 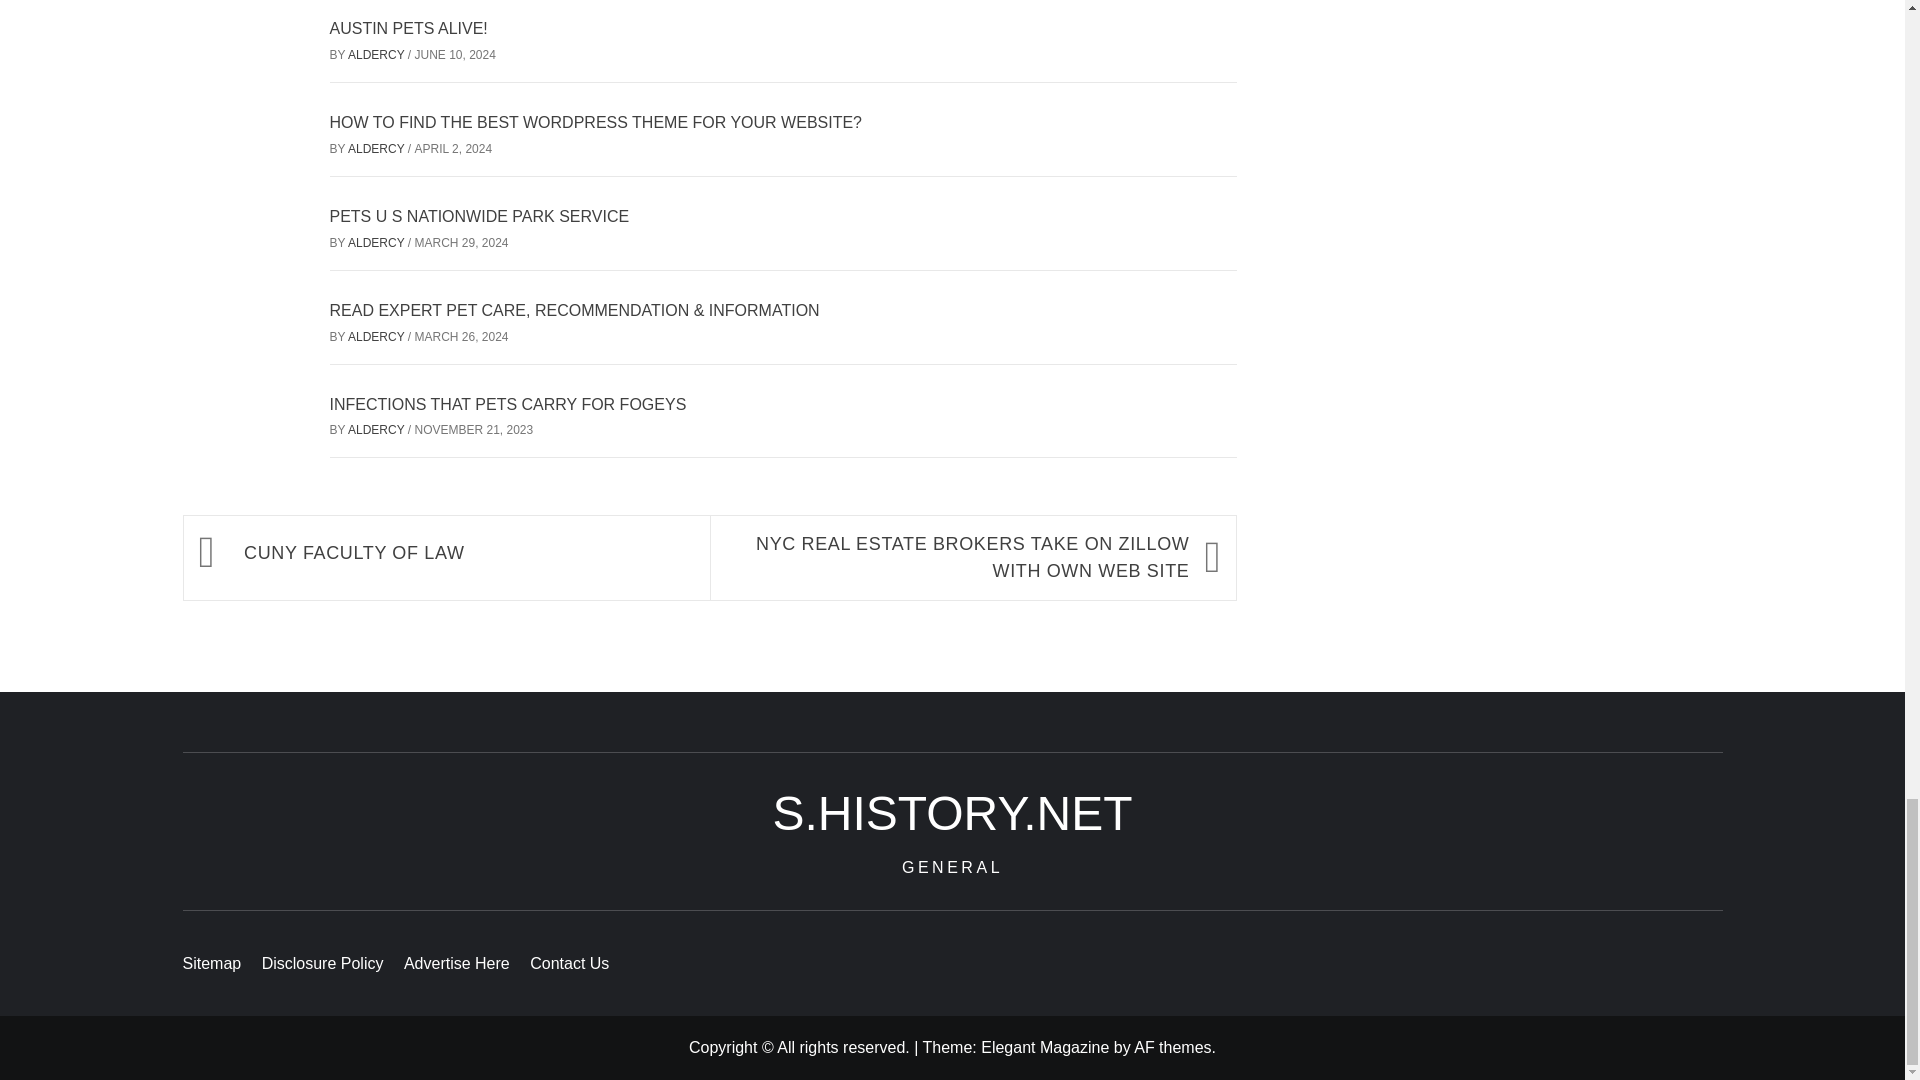 What do you see at coordinates (377, 148) in the screenshot?
I see `ALDERCY` at bounding box center [377, 148].